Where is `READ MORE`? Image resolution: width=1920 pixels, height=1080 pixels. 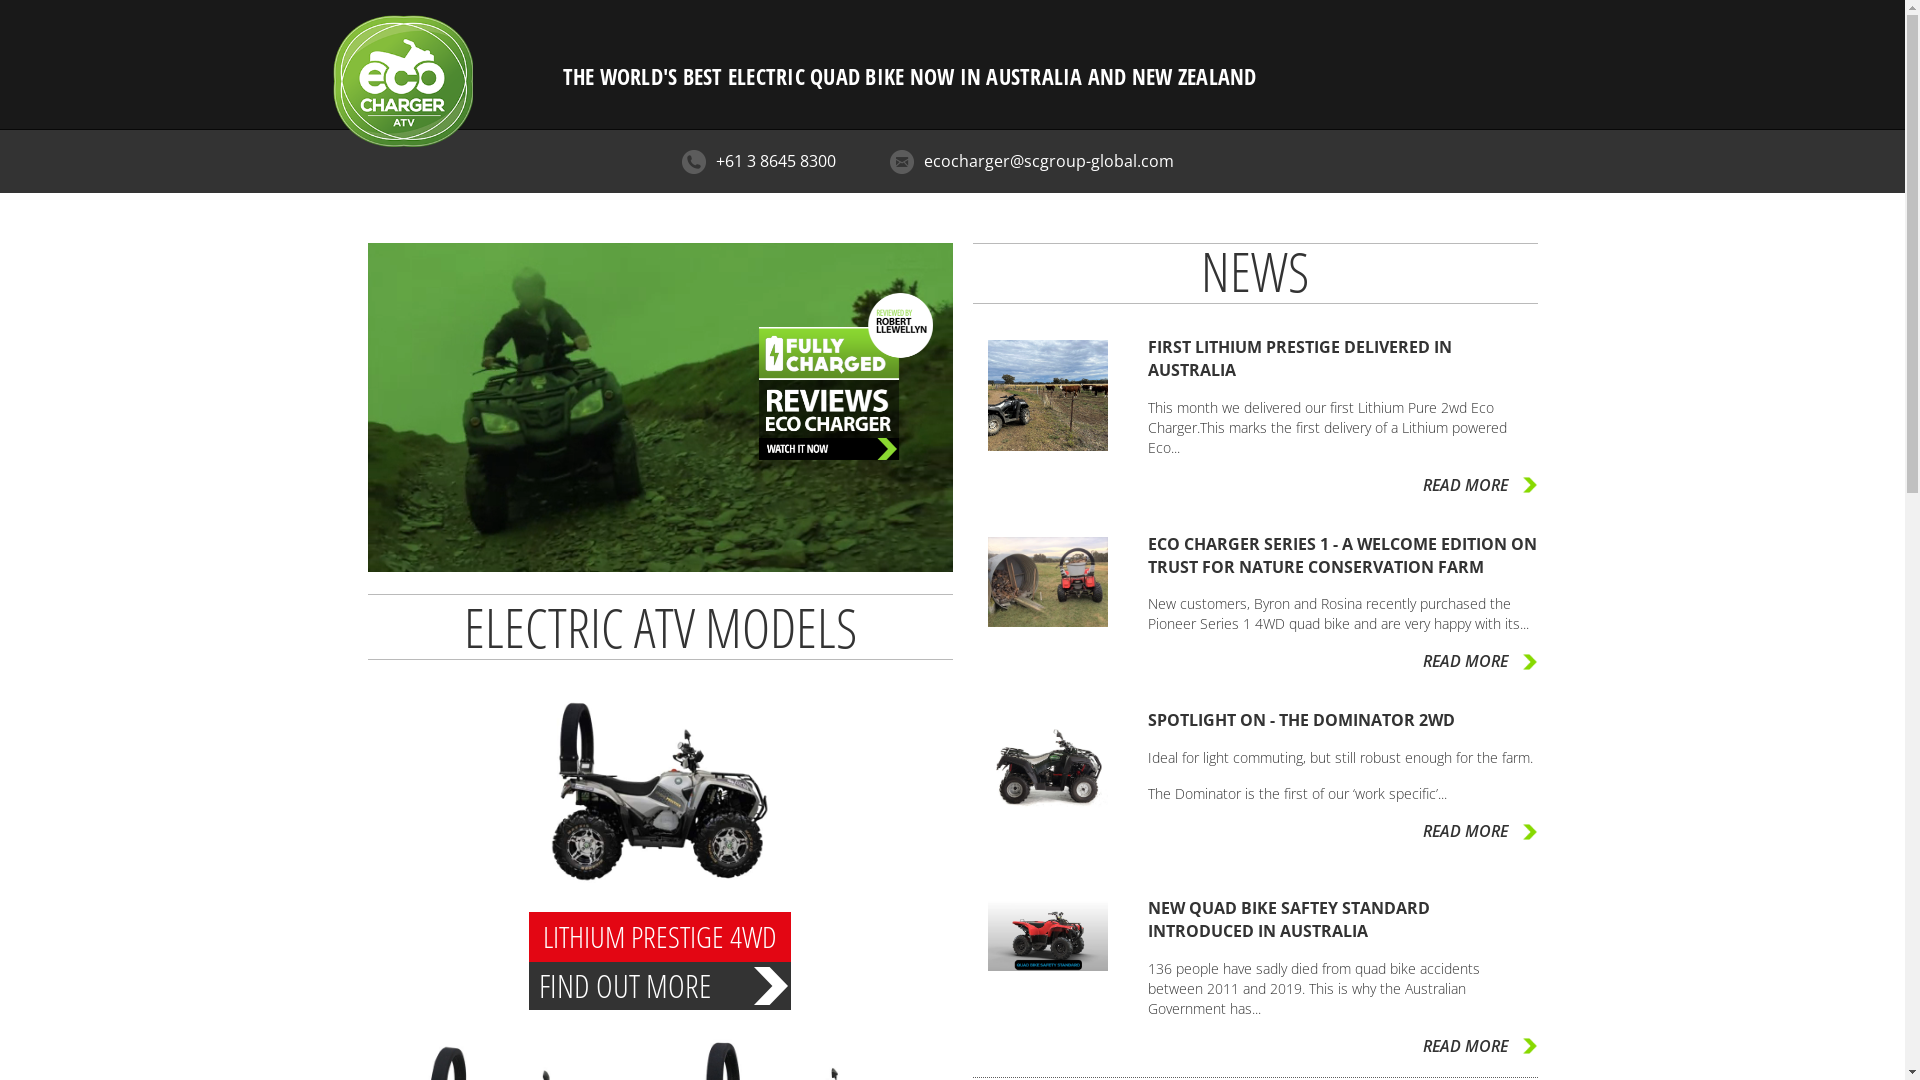
READ MORE is located at coordinates (1480, 1046).